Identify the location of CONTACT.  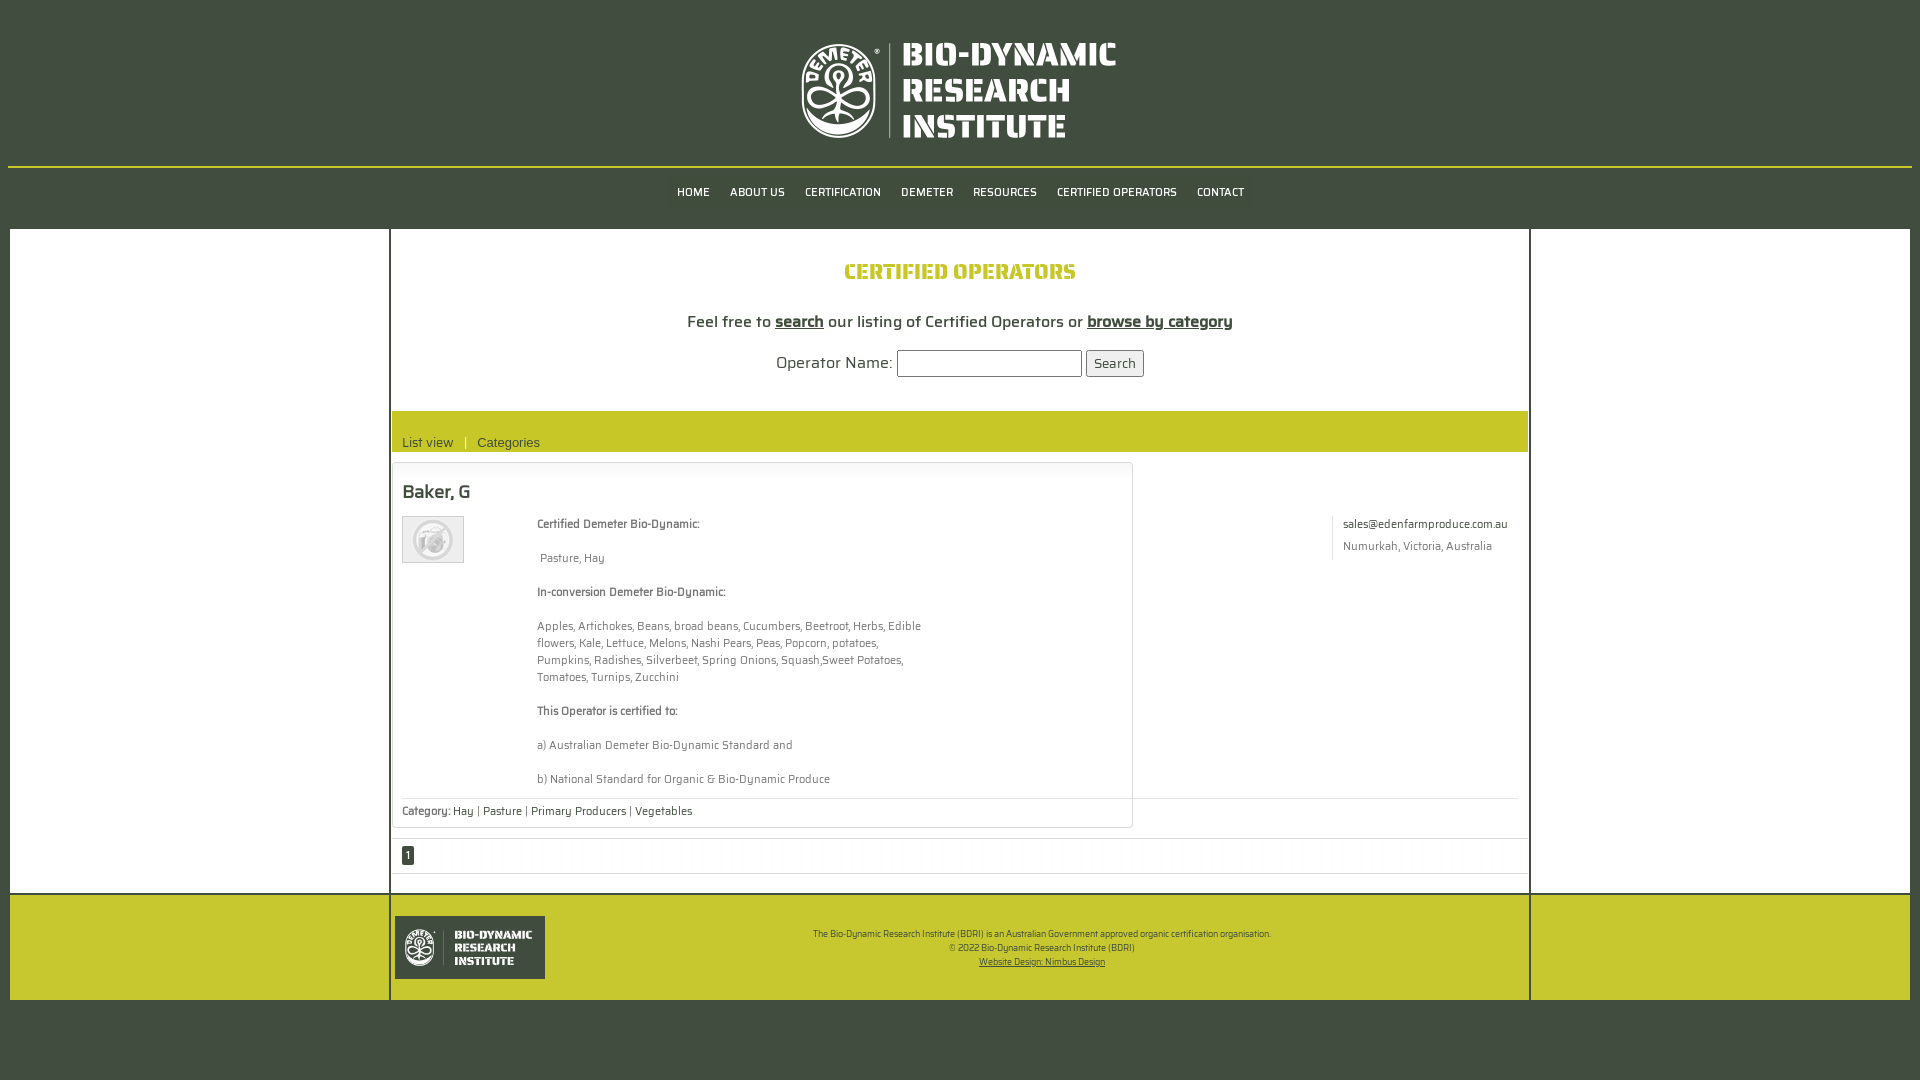
(1220, 192).